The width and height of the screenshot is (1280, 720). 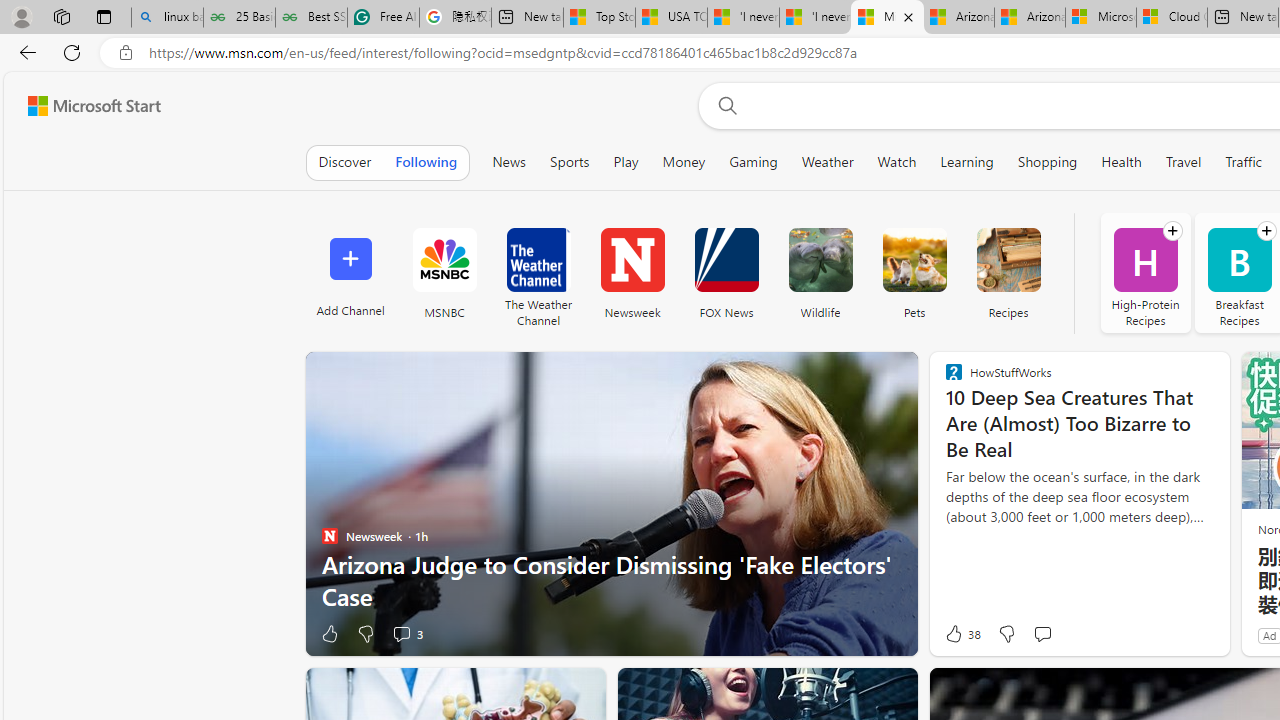 I want to click on 38 Like, so click(x=962, y=634).